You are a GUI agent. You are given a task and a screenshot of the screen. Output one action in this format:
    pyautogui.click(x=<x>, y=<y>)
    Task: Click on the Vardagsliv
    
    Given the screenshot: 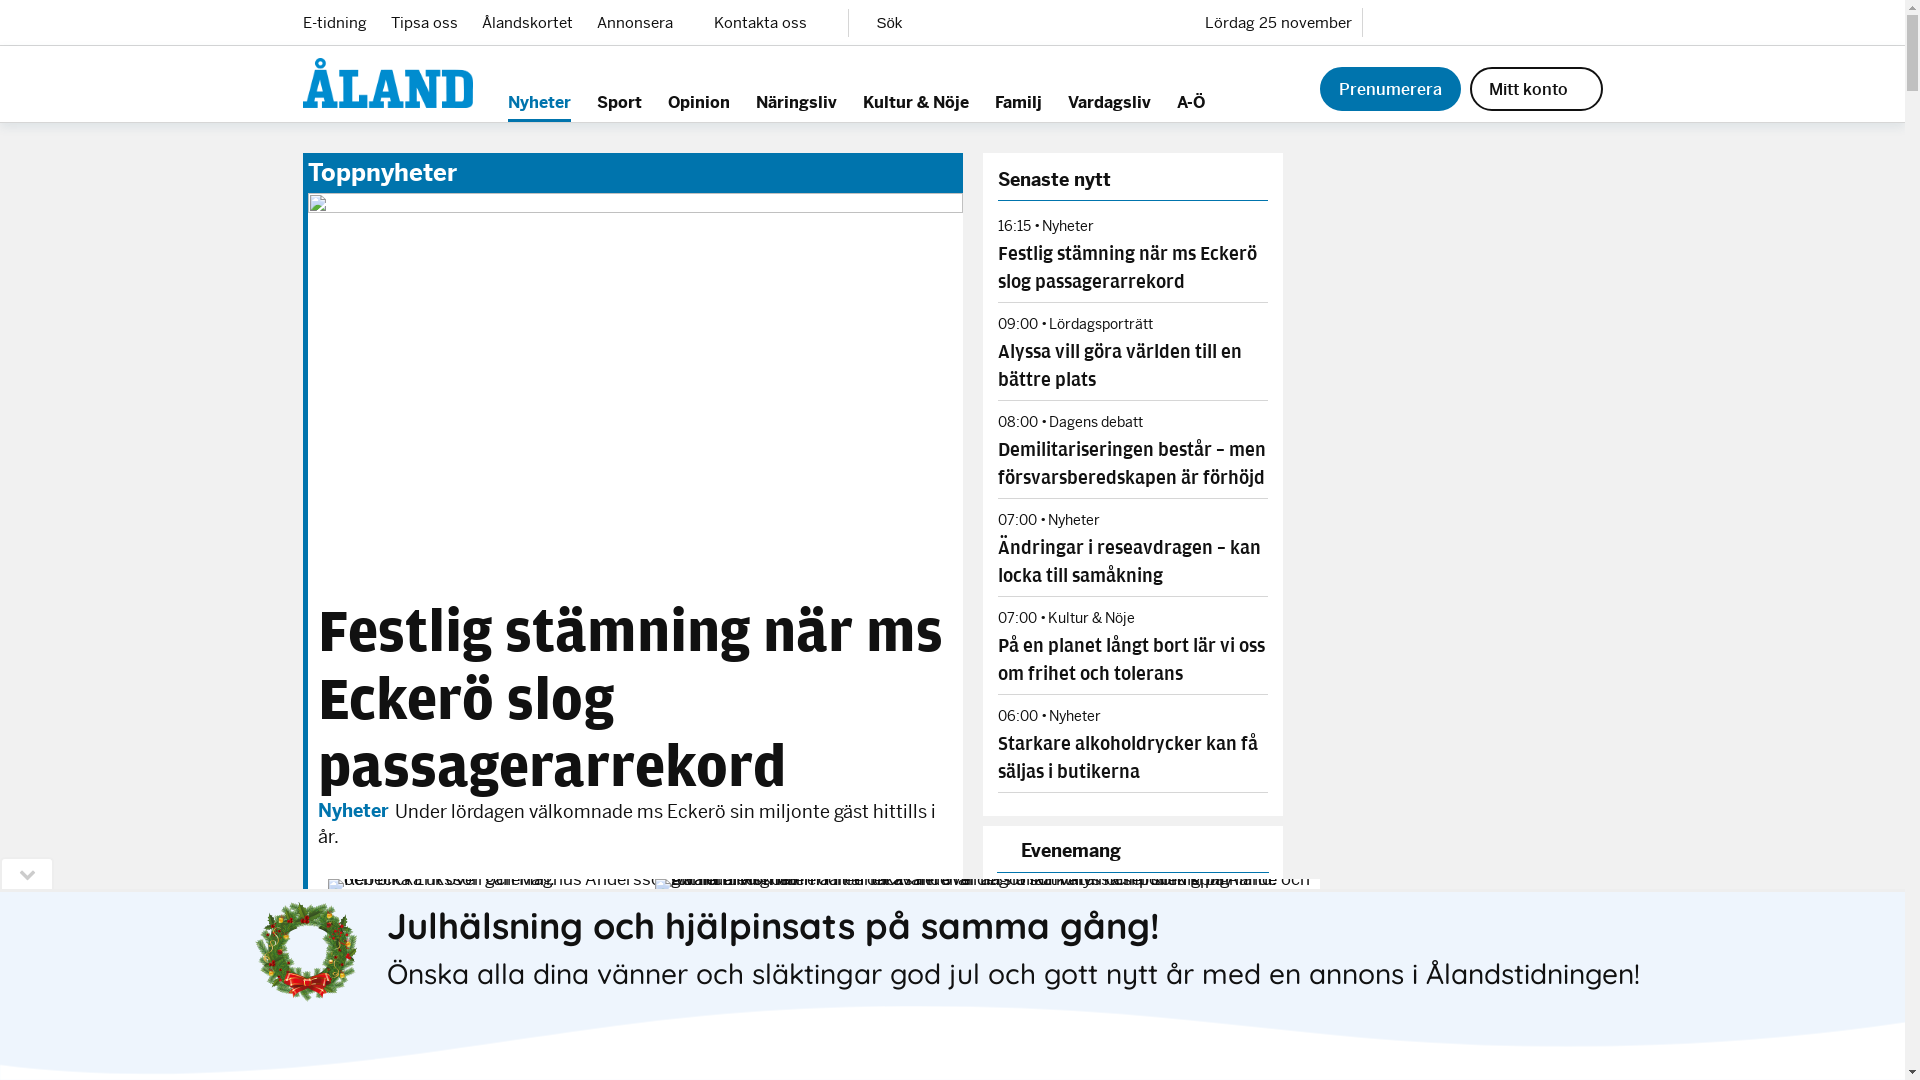 What is the action you would take?
    pyautogui.click(x=1110, y=106)
    